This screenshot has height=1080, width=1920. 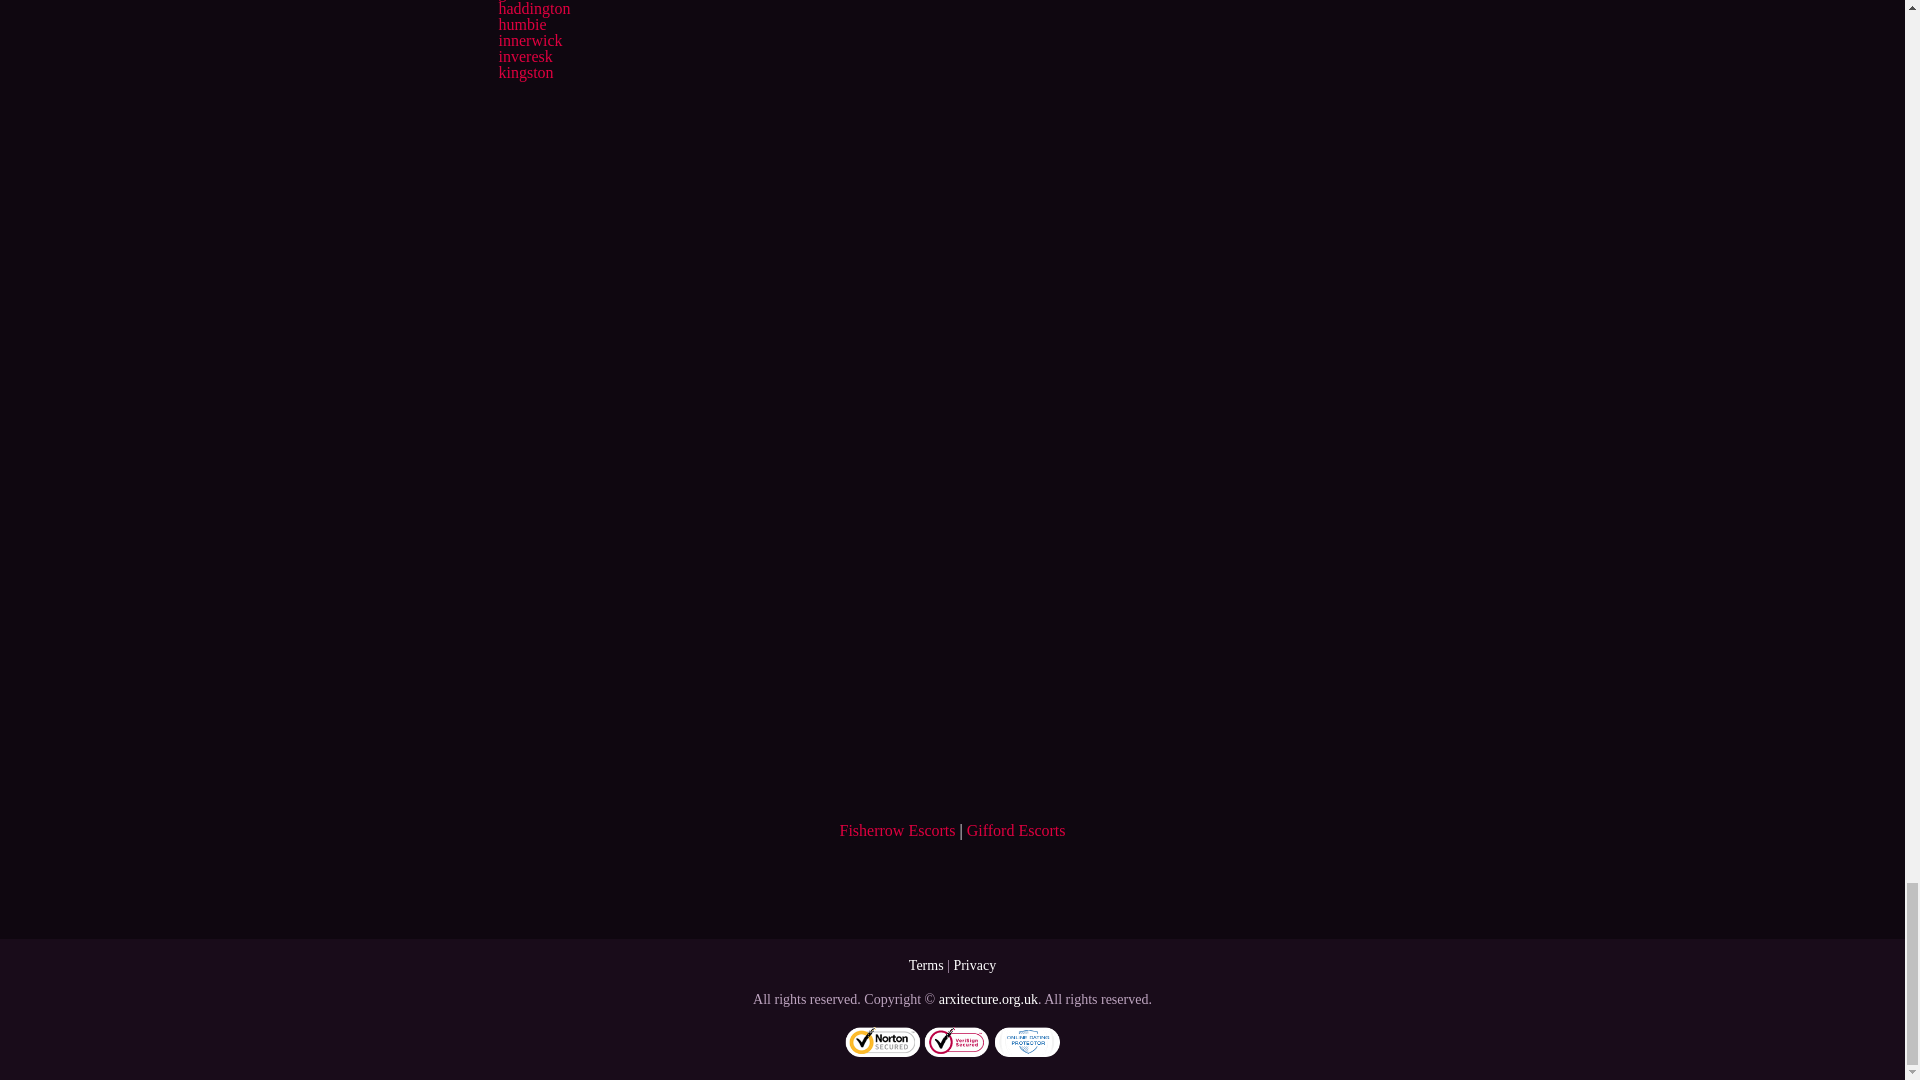 What do you see at coordinates (521, 24) in the screenshot?
I see `humbie` at bounding box center [521, 24].